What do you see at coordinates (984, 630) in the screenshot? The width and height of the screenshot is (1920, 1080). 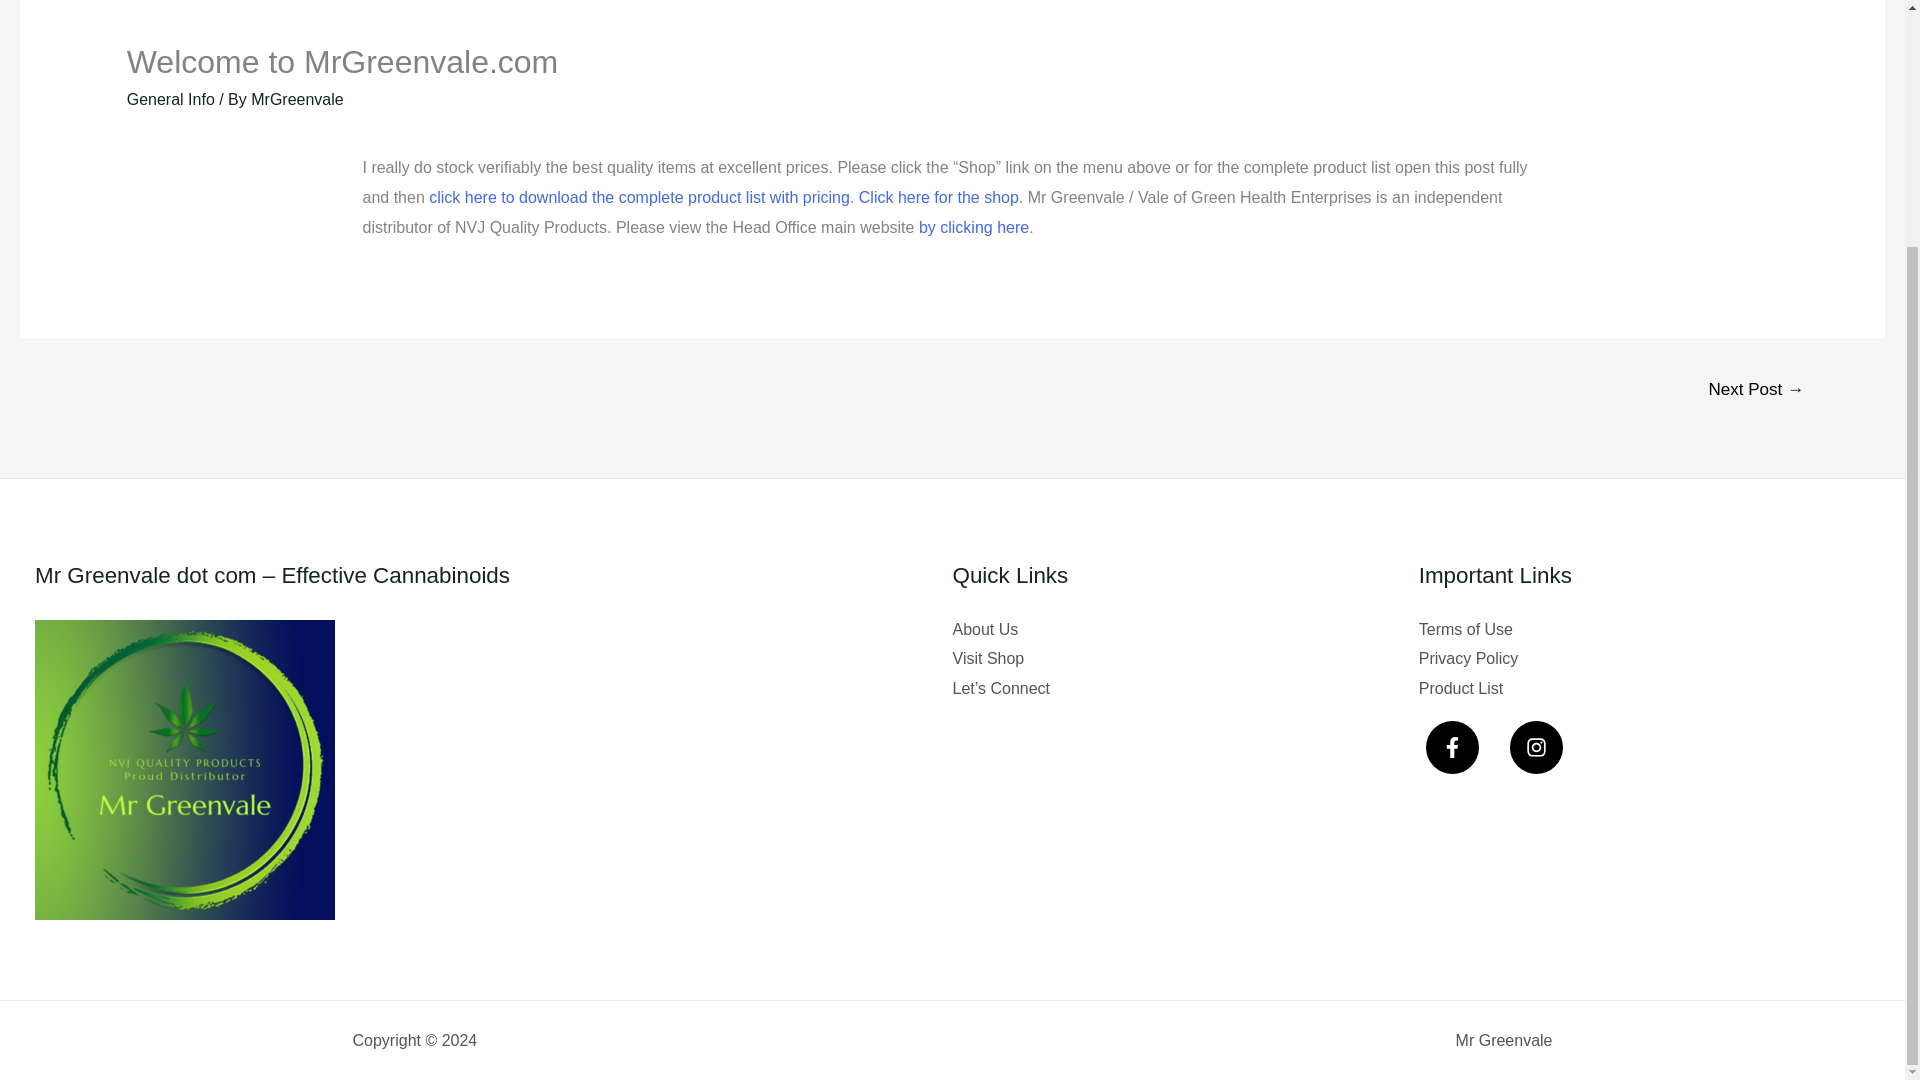 I see `About Us` at bounding box center [984, 630].